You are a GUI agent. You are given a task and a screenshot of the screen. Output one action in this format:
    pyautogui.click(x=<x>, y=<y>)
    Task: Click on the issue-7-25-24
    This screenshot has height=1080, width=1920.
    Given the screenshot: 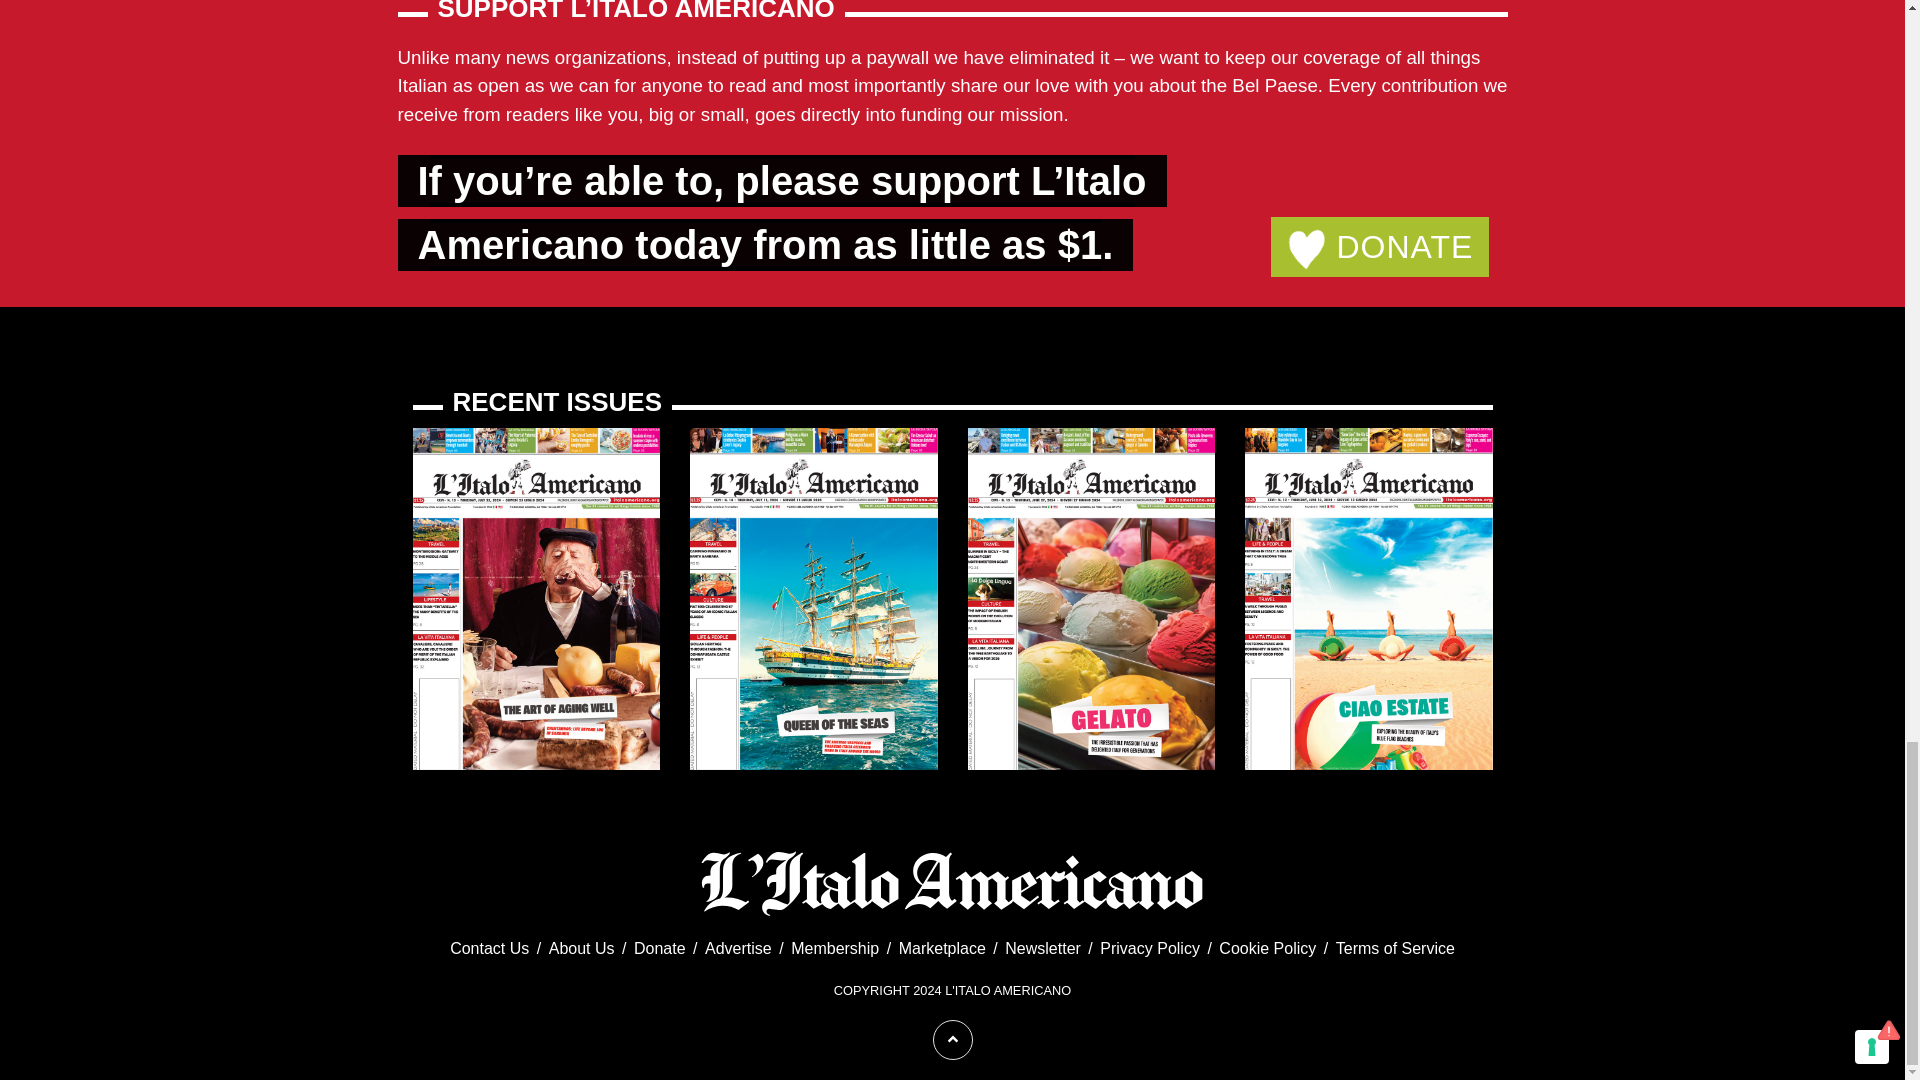 What is the action you would take?
    pyautogui.click(x=536, y=598)
    